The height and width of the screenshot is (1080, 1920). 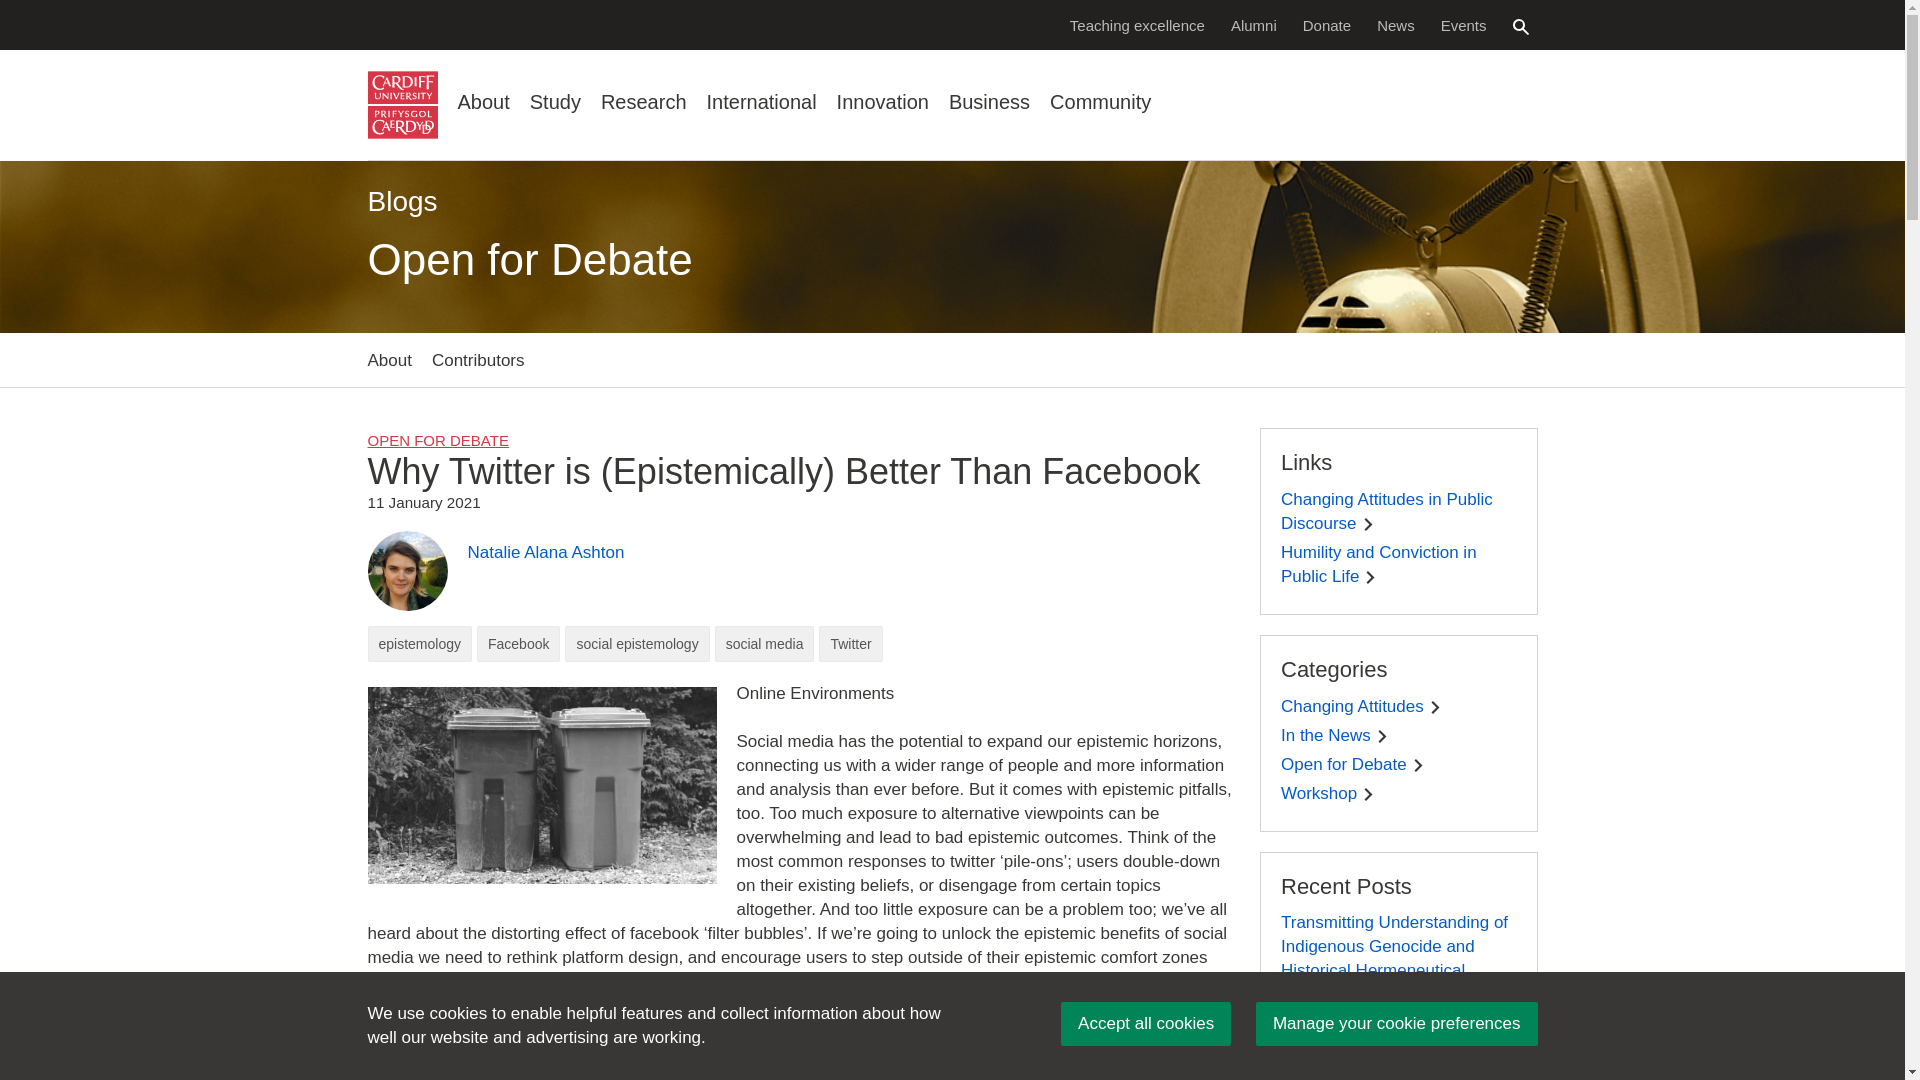 What do you see at coordinates (1326, 24) in the screenshot?
I see `Donate` at bounding box center [1326, 24].